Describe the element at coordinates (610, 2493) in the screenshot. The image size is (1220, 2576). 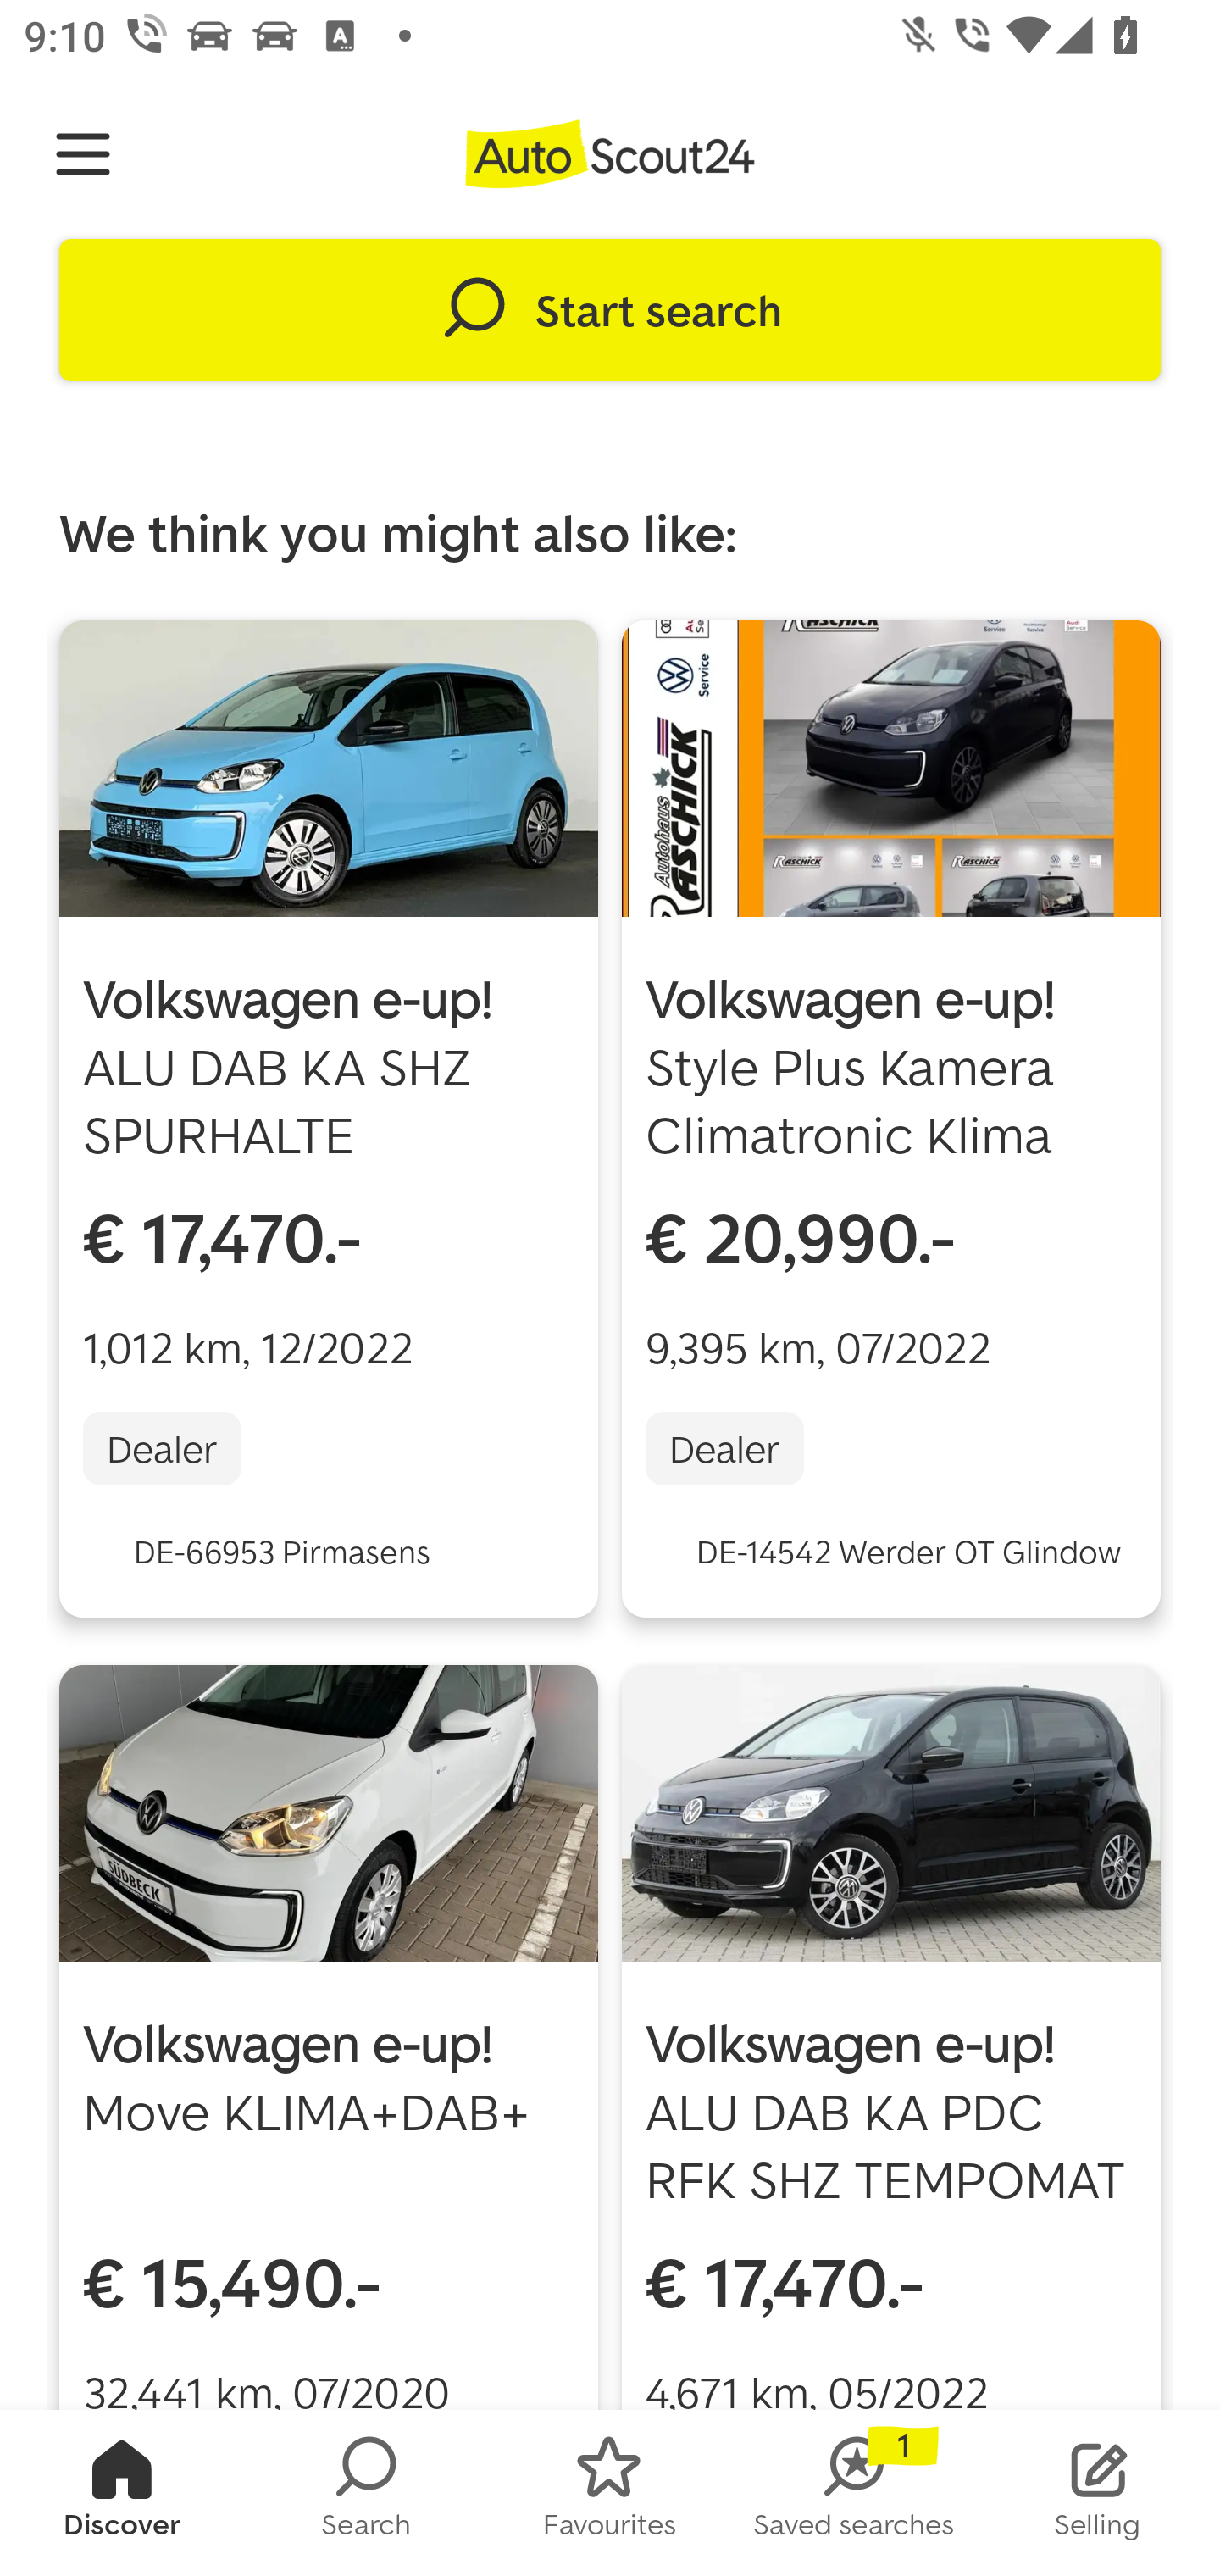
I see `FAVORITES Favourites` at that location.